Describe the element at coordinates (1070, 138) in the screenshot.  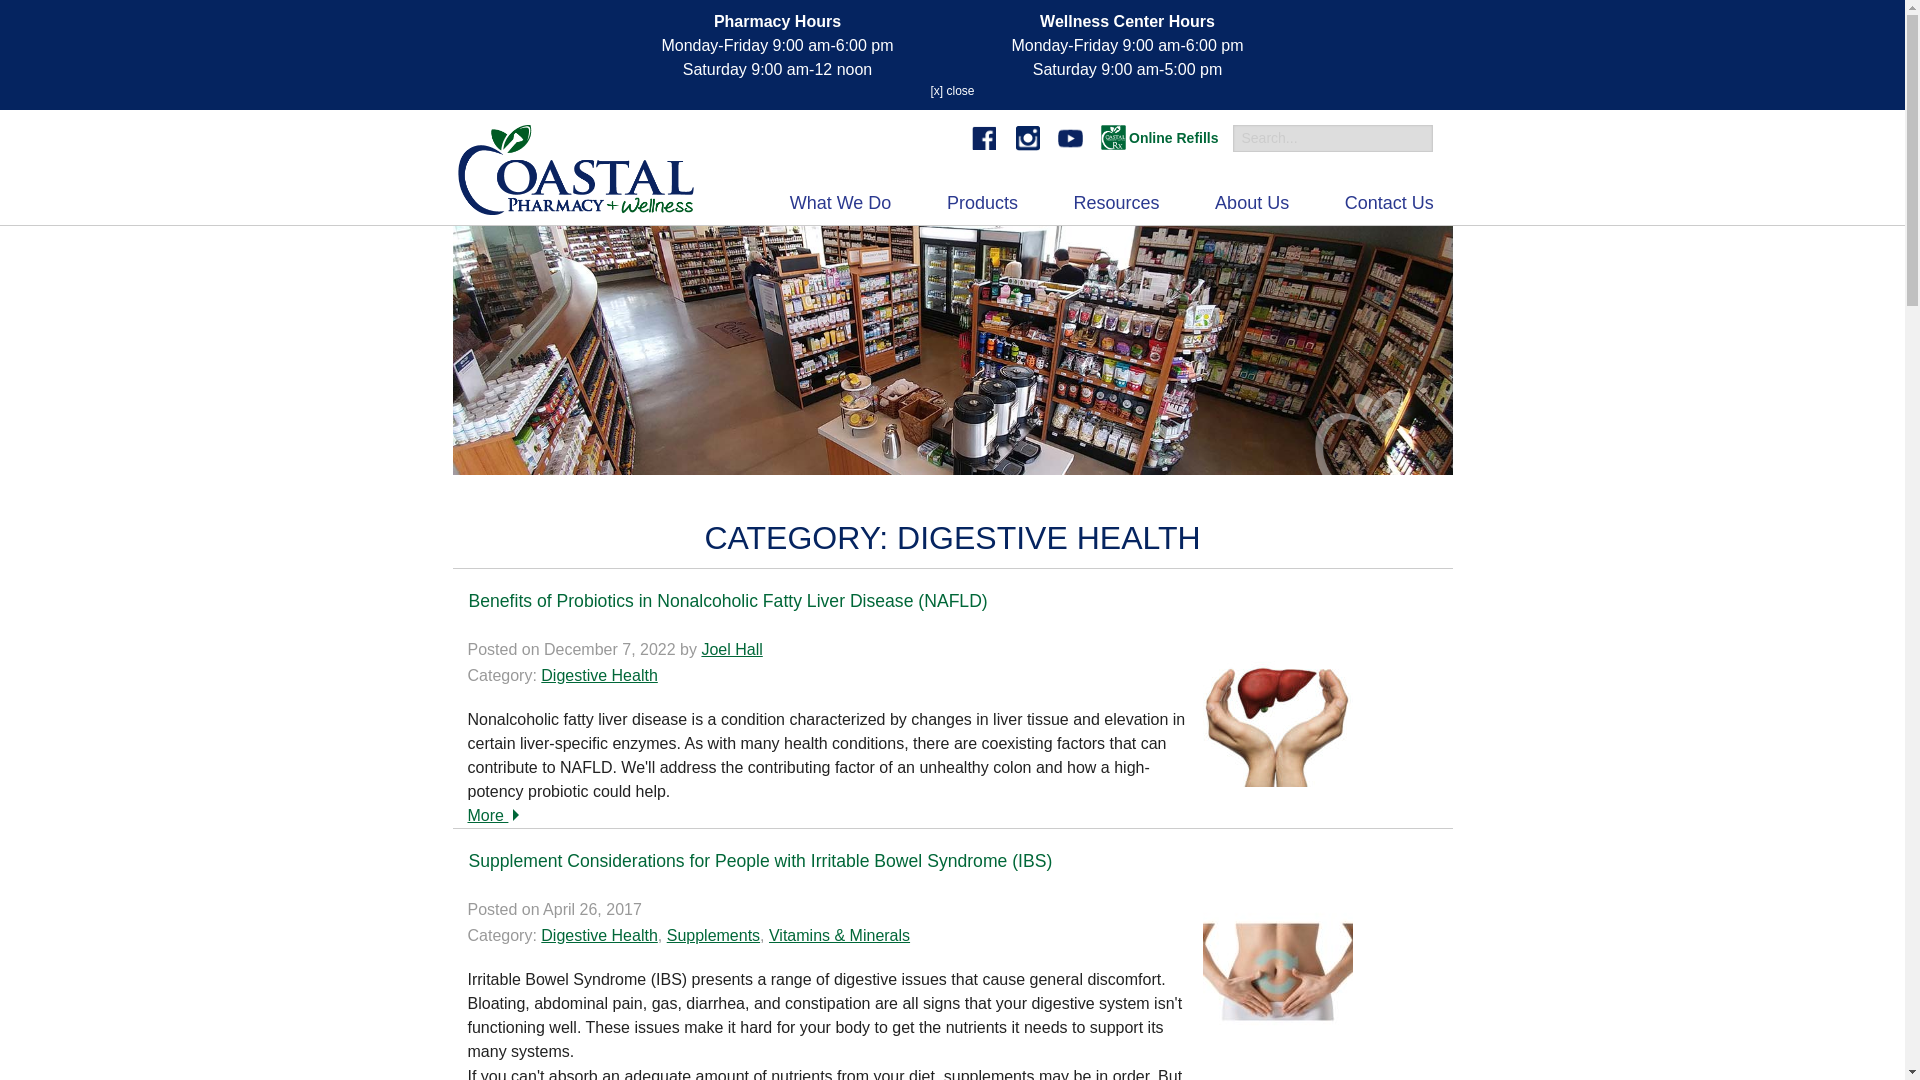
I see `YouTube` at that location.